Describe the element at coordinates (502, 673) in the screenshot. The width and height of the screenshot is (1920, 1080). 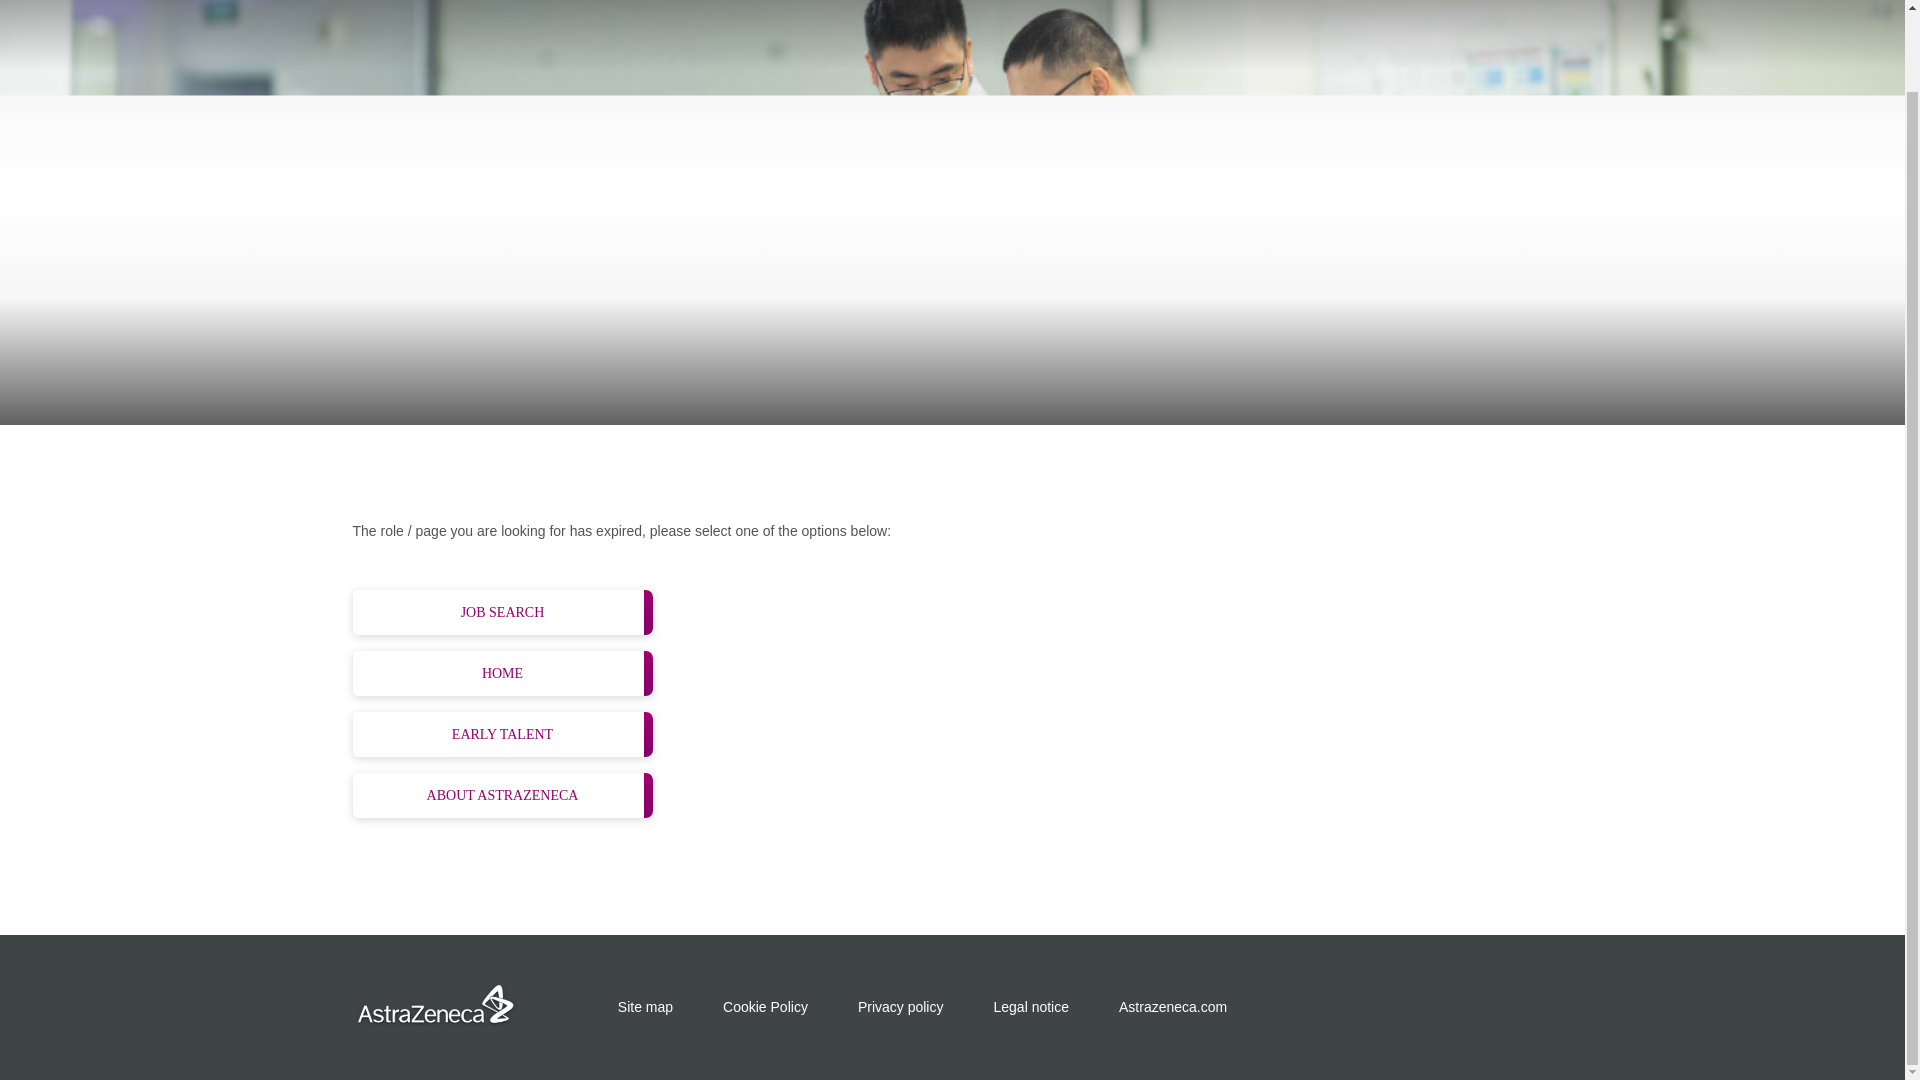
I see `HOME` at that location.